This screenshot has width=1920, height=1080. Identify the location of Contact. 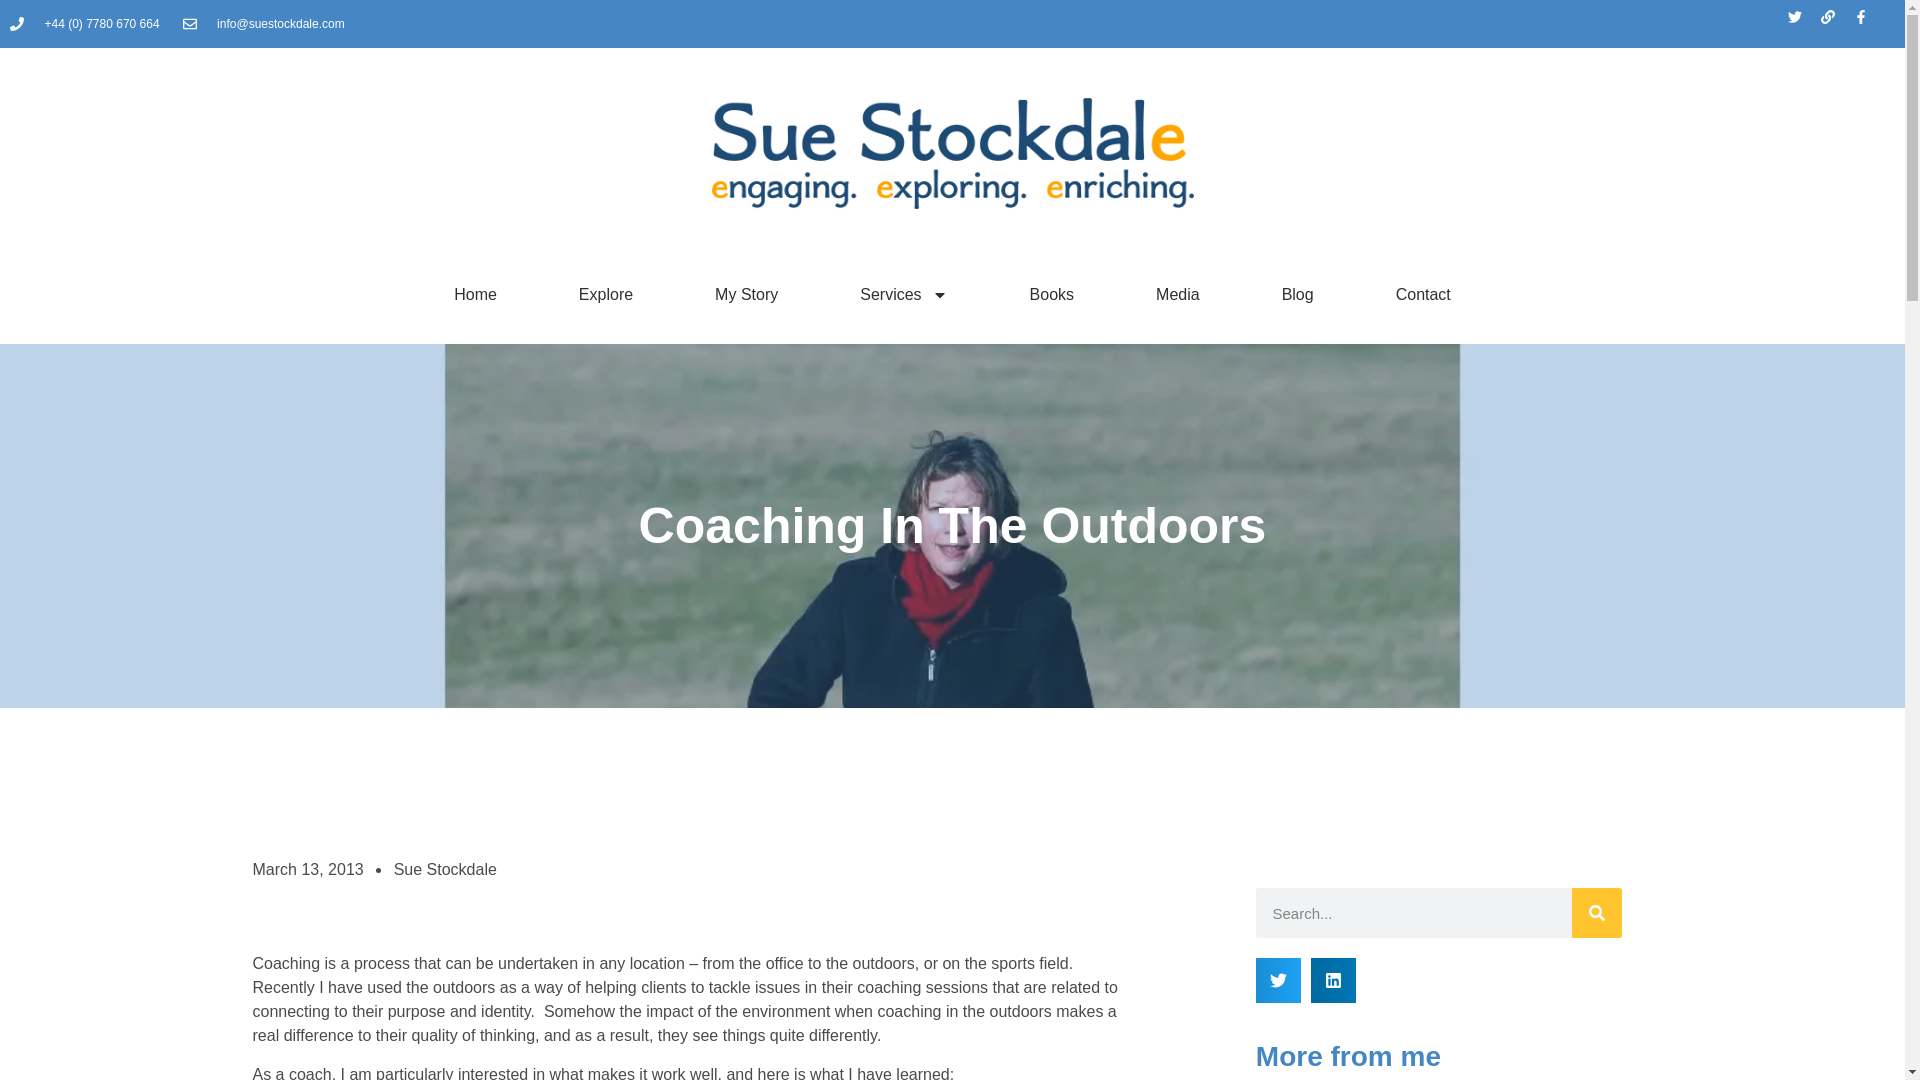
(1423, 294).